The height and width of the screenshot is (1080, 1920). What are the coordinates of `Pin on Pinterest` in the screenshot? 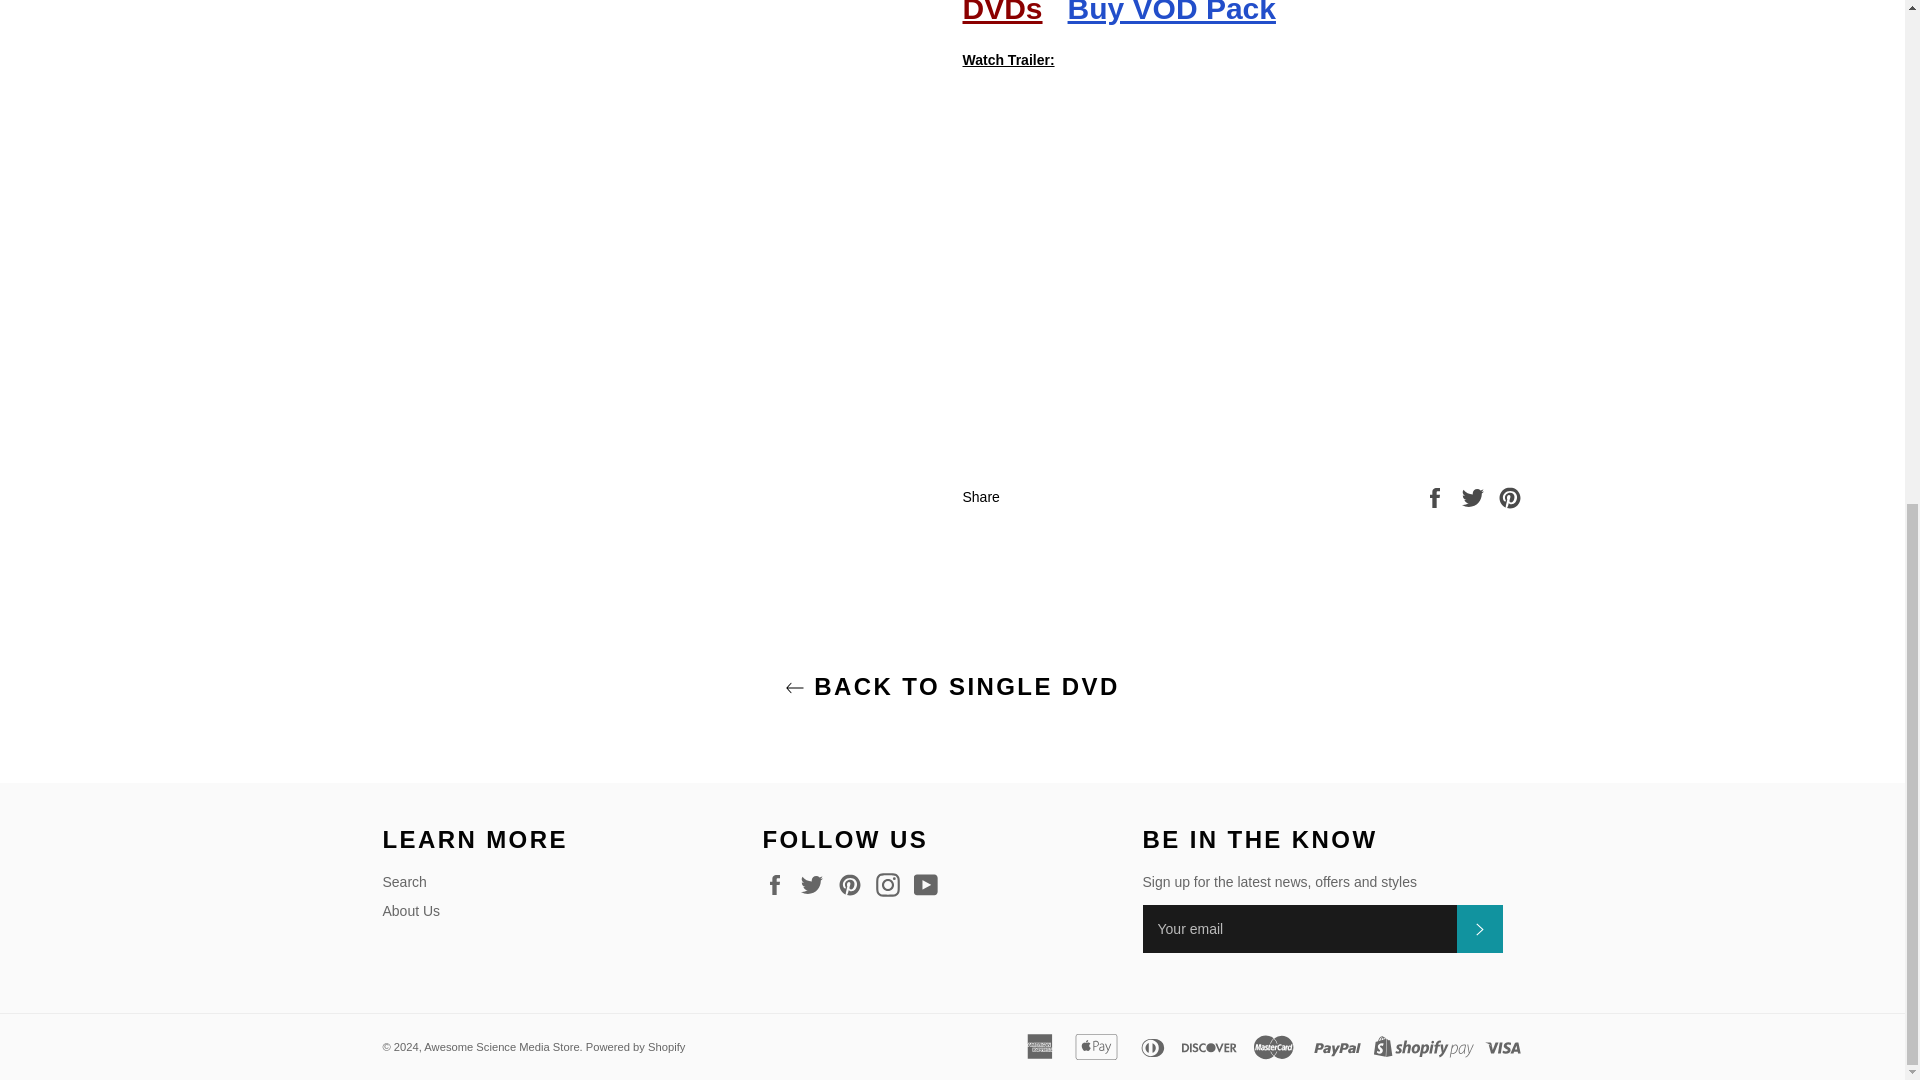 It's located at (1510, 496).